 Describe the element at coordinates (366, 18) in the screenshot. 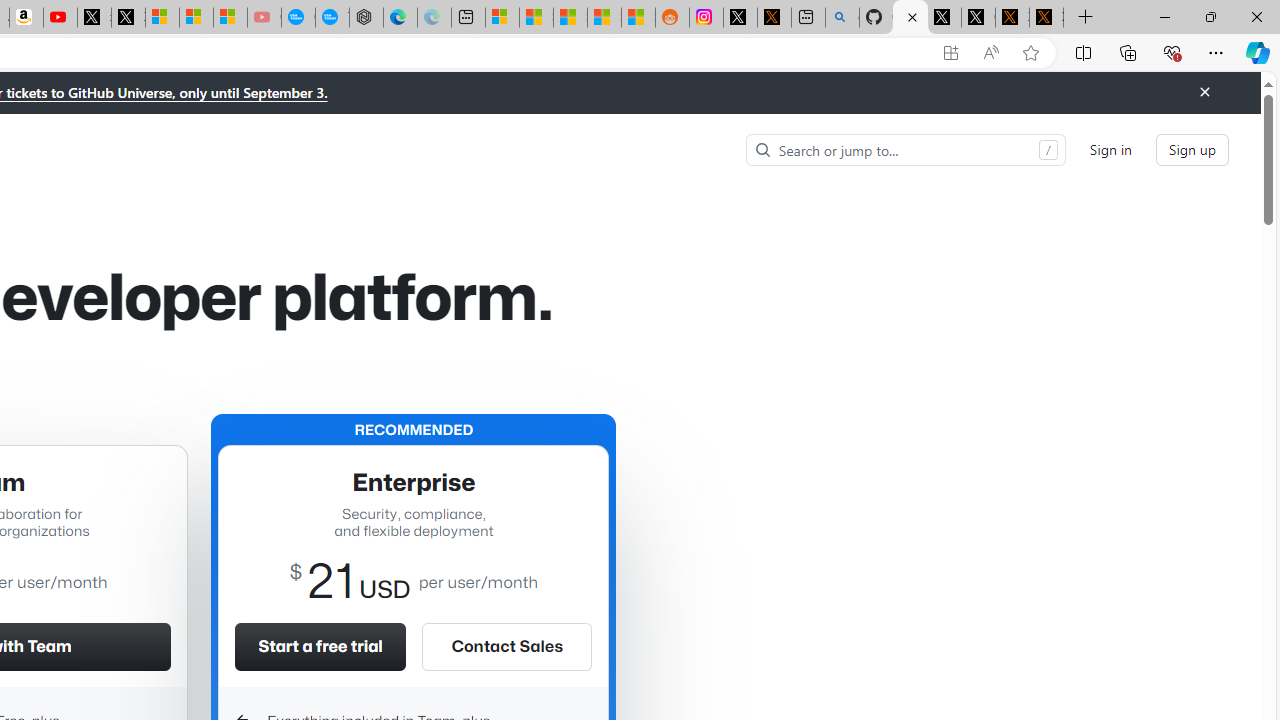

I see `Nordace - Nordace has arrived Hong Kong` at that location.